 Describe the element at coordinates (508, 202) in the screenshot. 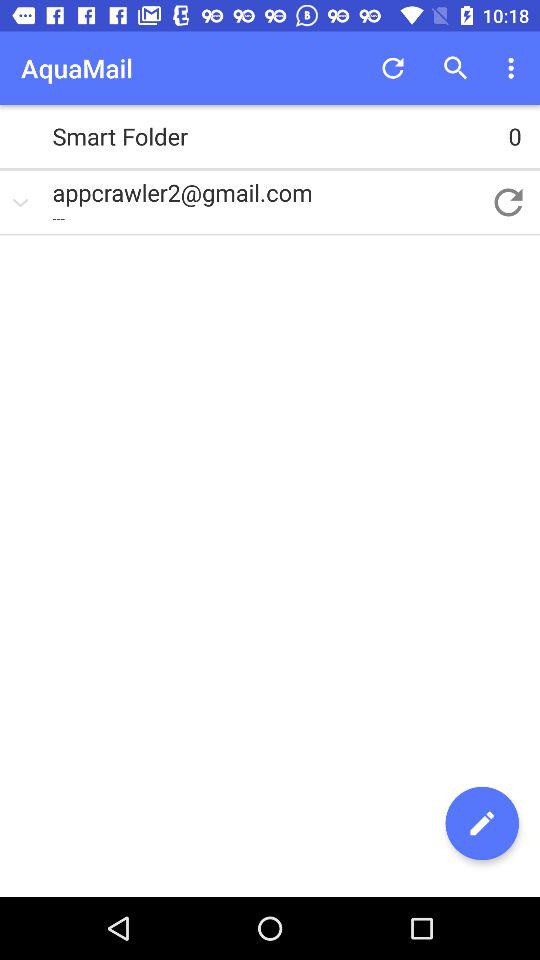

I see `choose app to the right of the appcrawler2@gmail.com` at that location.